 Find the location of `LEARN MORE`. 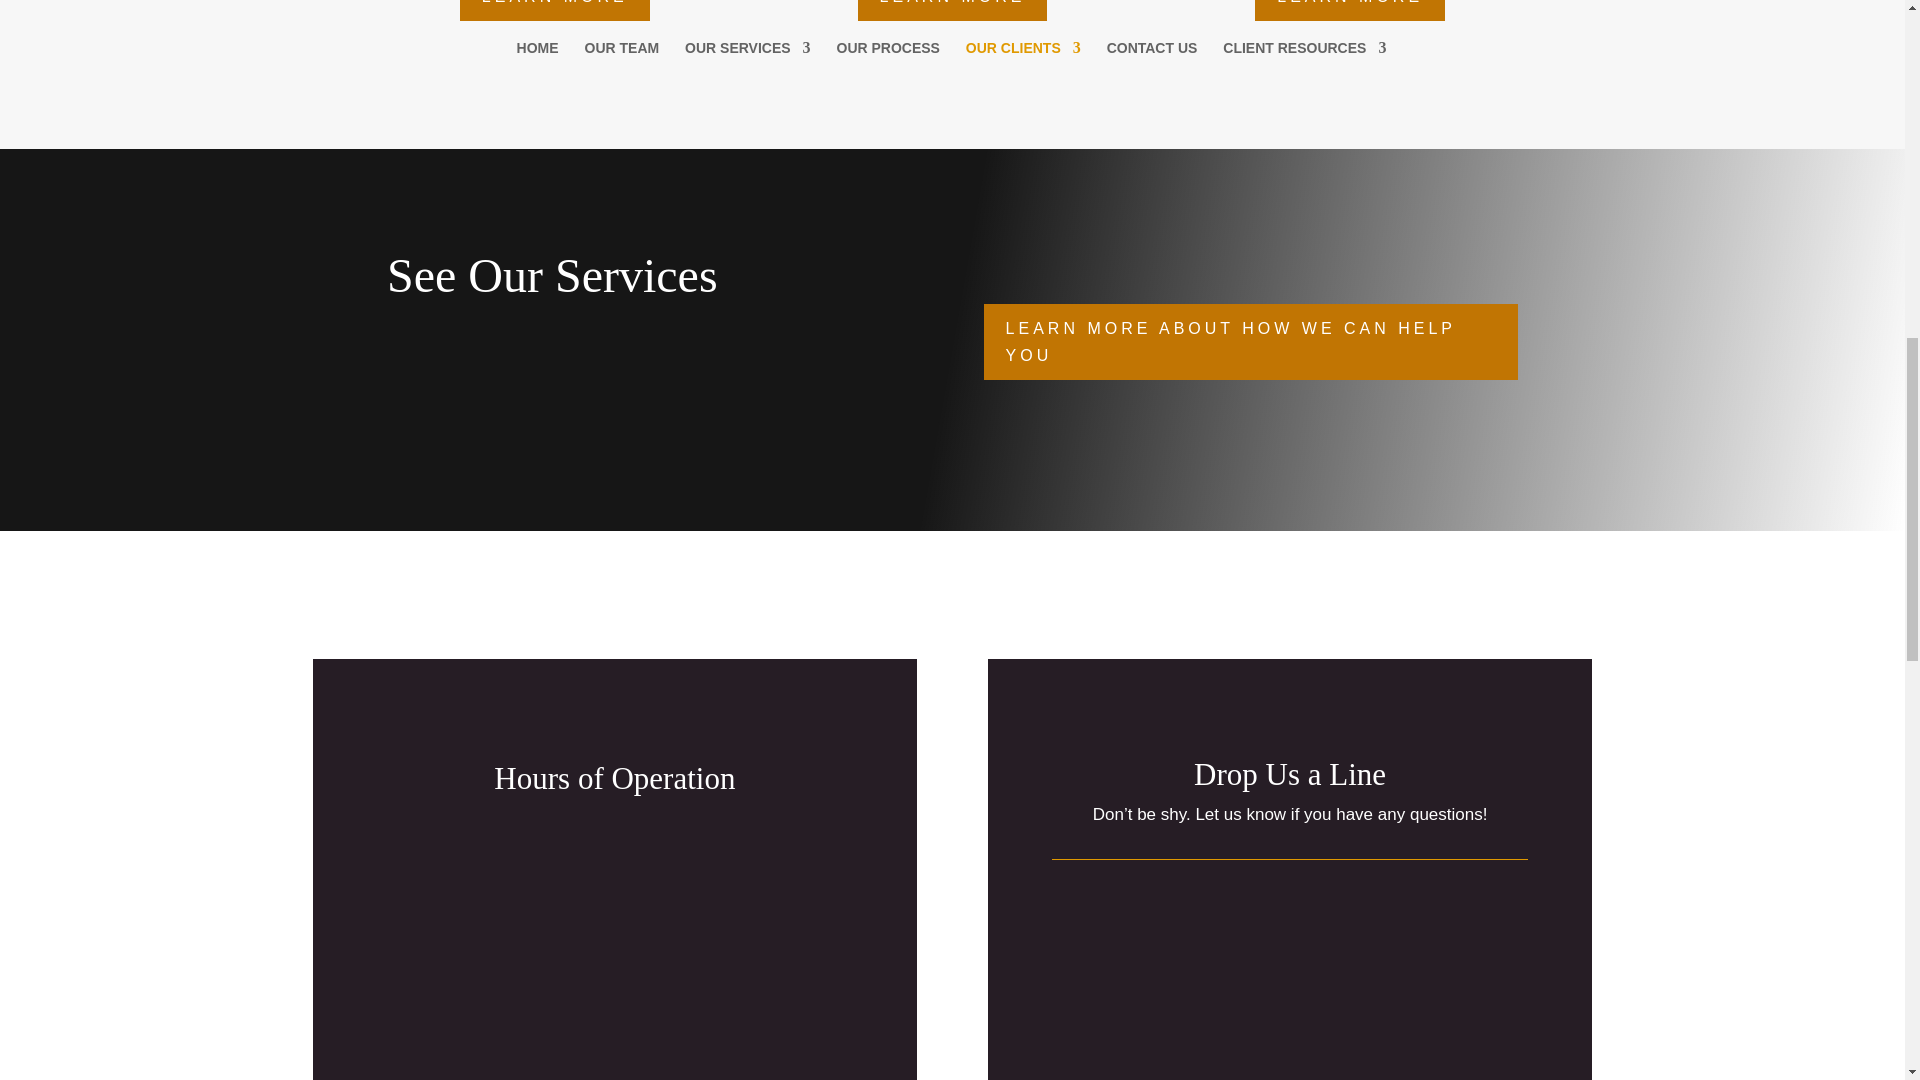

LEARN MORE is located at coordinates (953, 10).